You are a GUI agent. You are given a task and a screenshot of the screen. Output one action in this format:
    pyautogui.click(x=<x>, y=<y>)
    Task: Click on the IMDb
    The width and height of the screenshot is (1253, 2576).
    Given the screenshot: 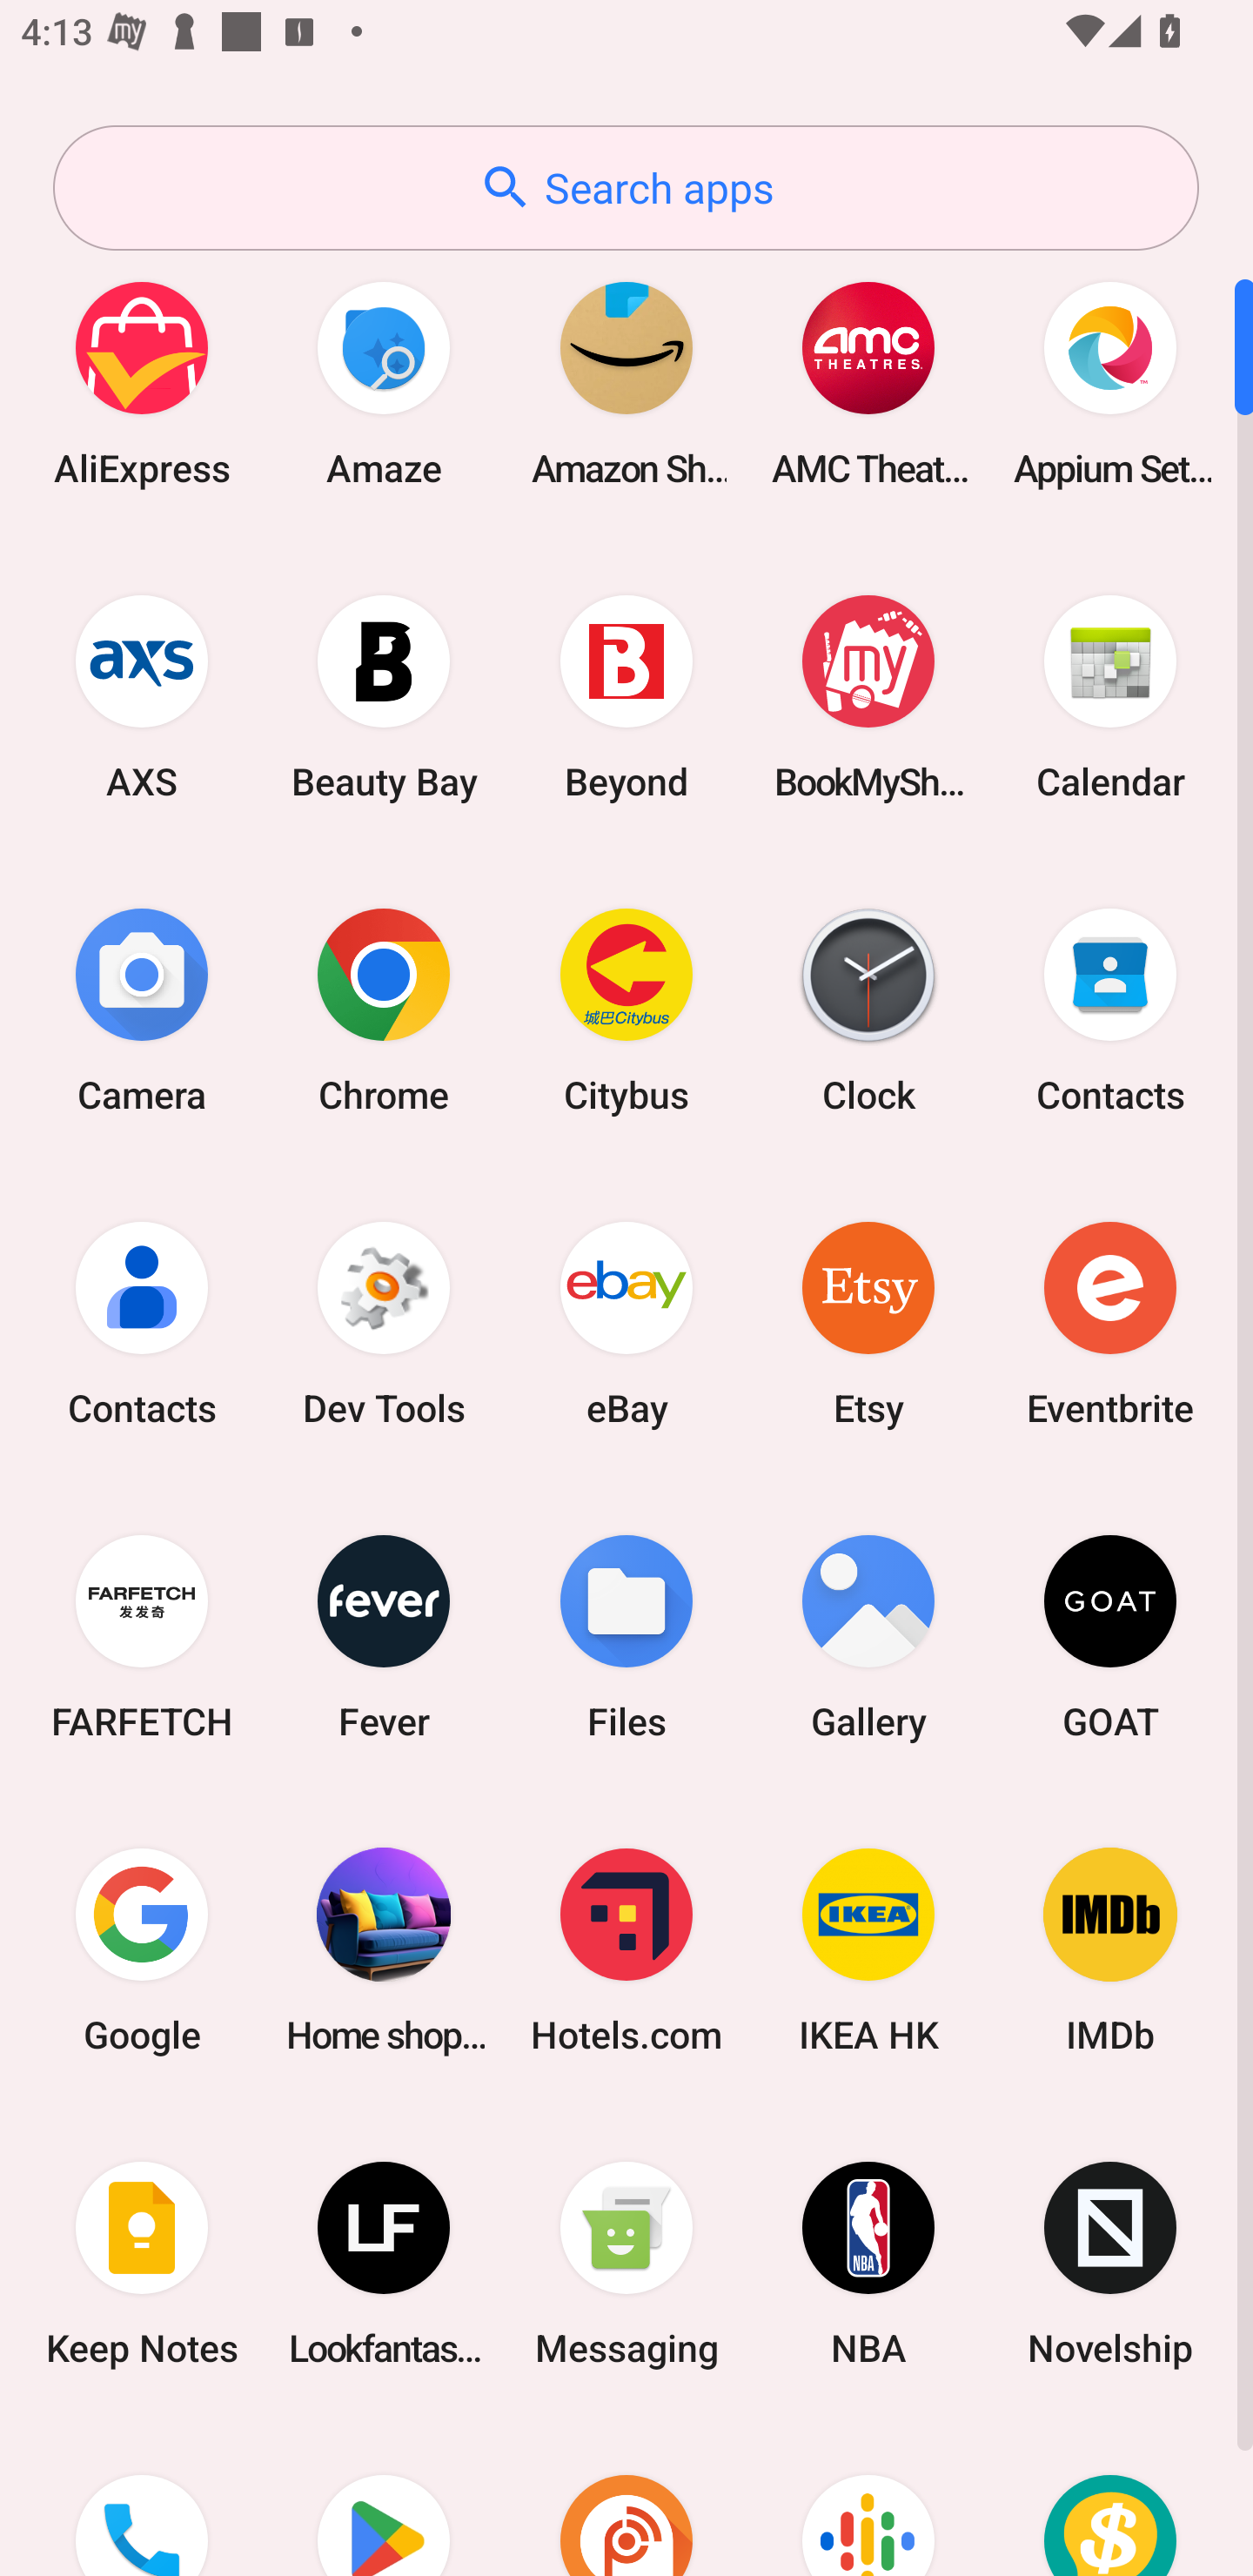 What is the action you would take?
    pyautogui.click(x=1110, y=1949)
    